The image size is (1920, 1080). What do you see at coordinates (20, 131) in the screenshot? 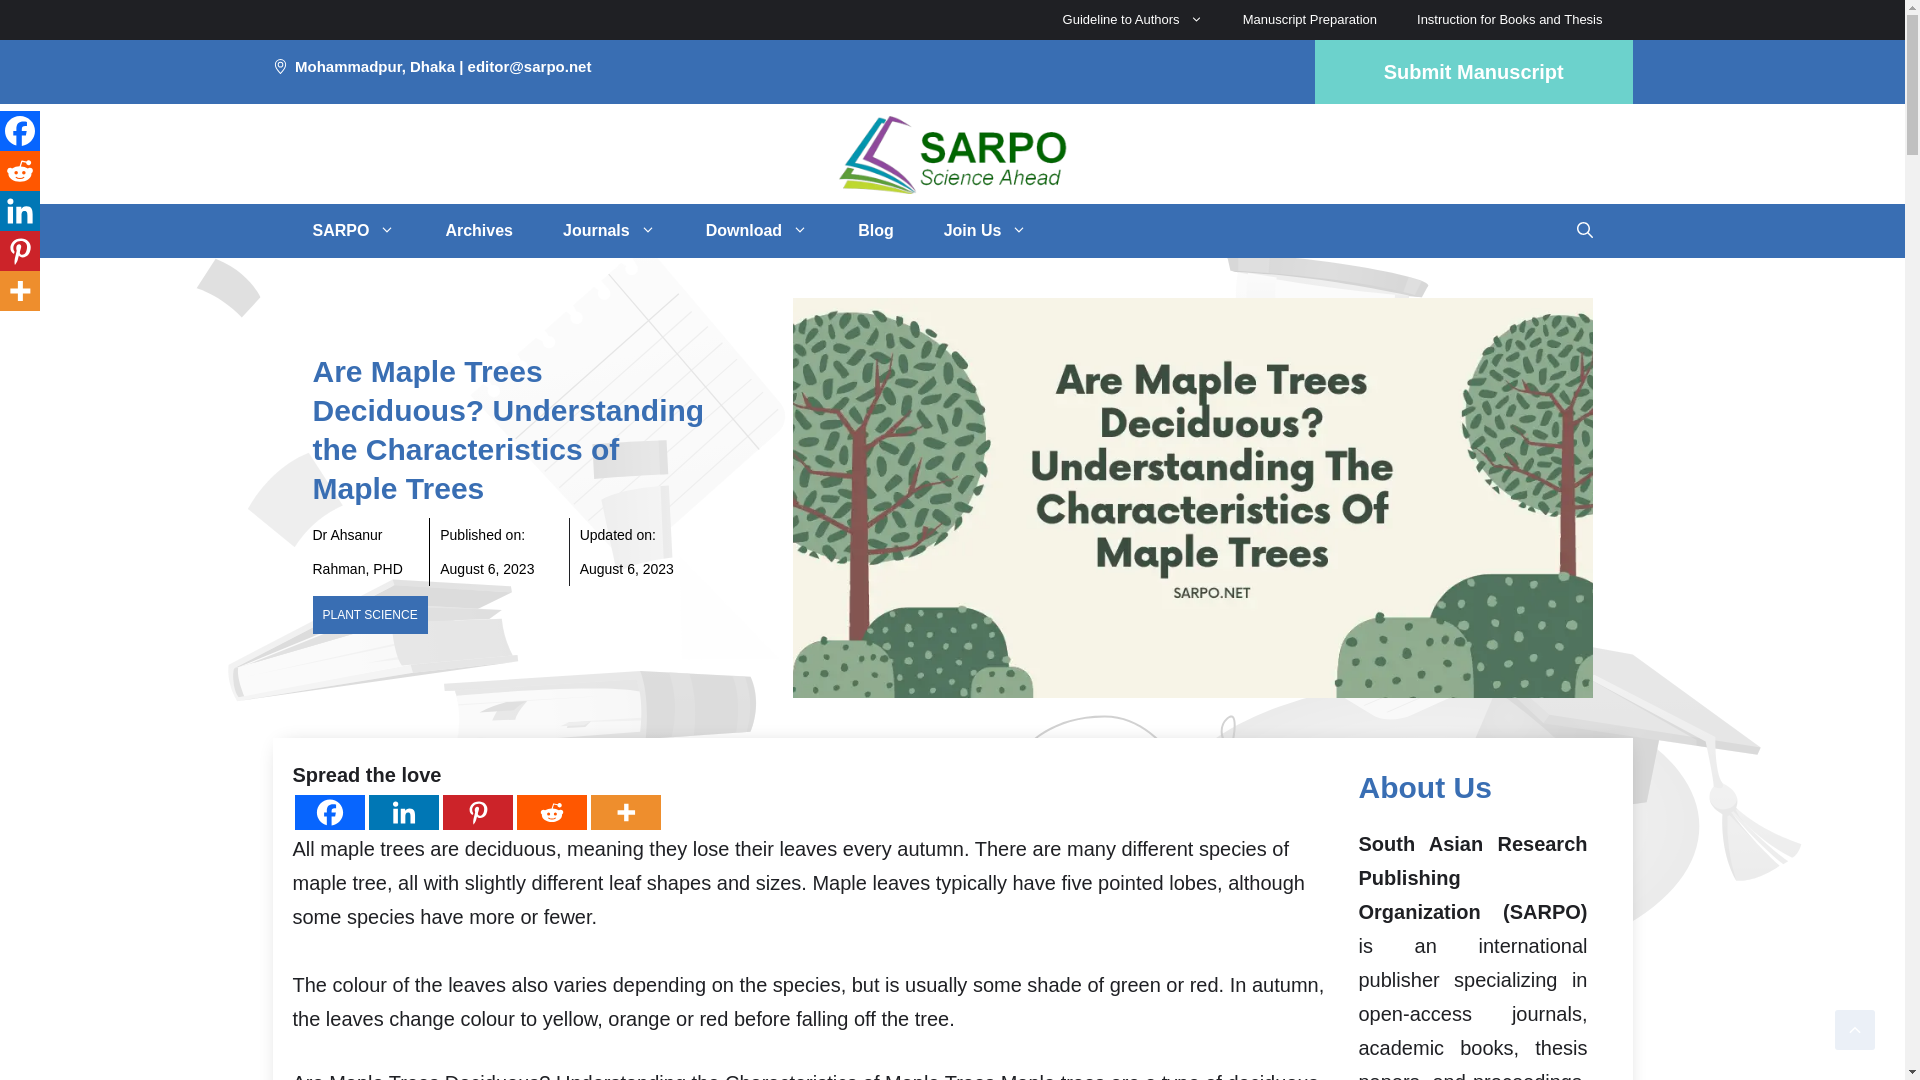
I see `Facebook` at bounding box center [20, 131].